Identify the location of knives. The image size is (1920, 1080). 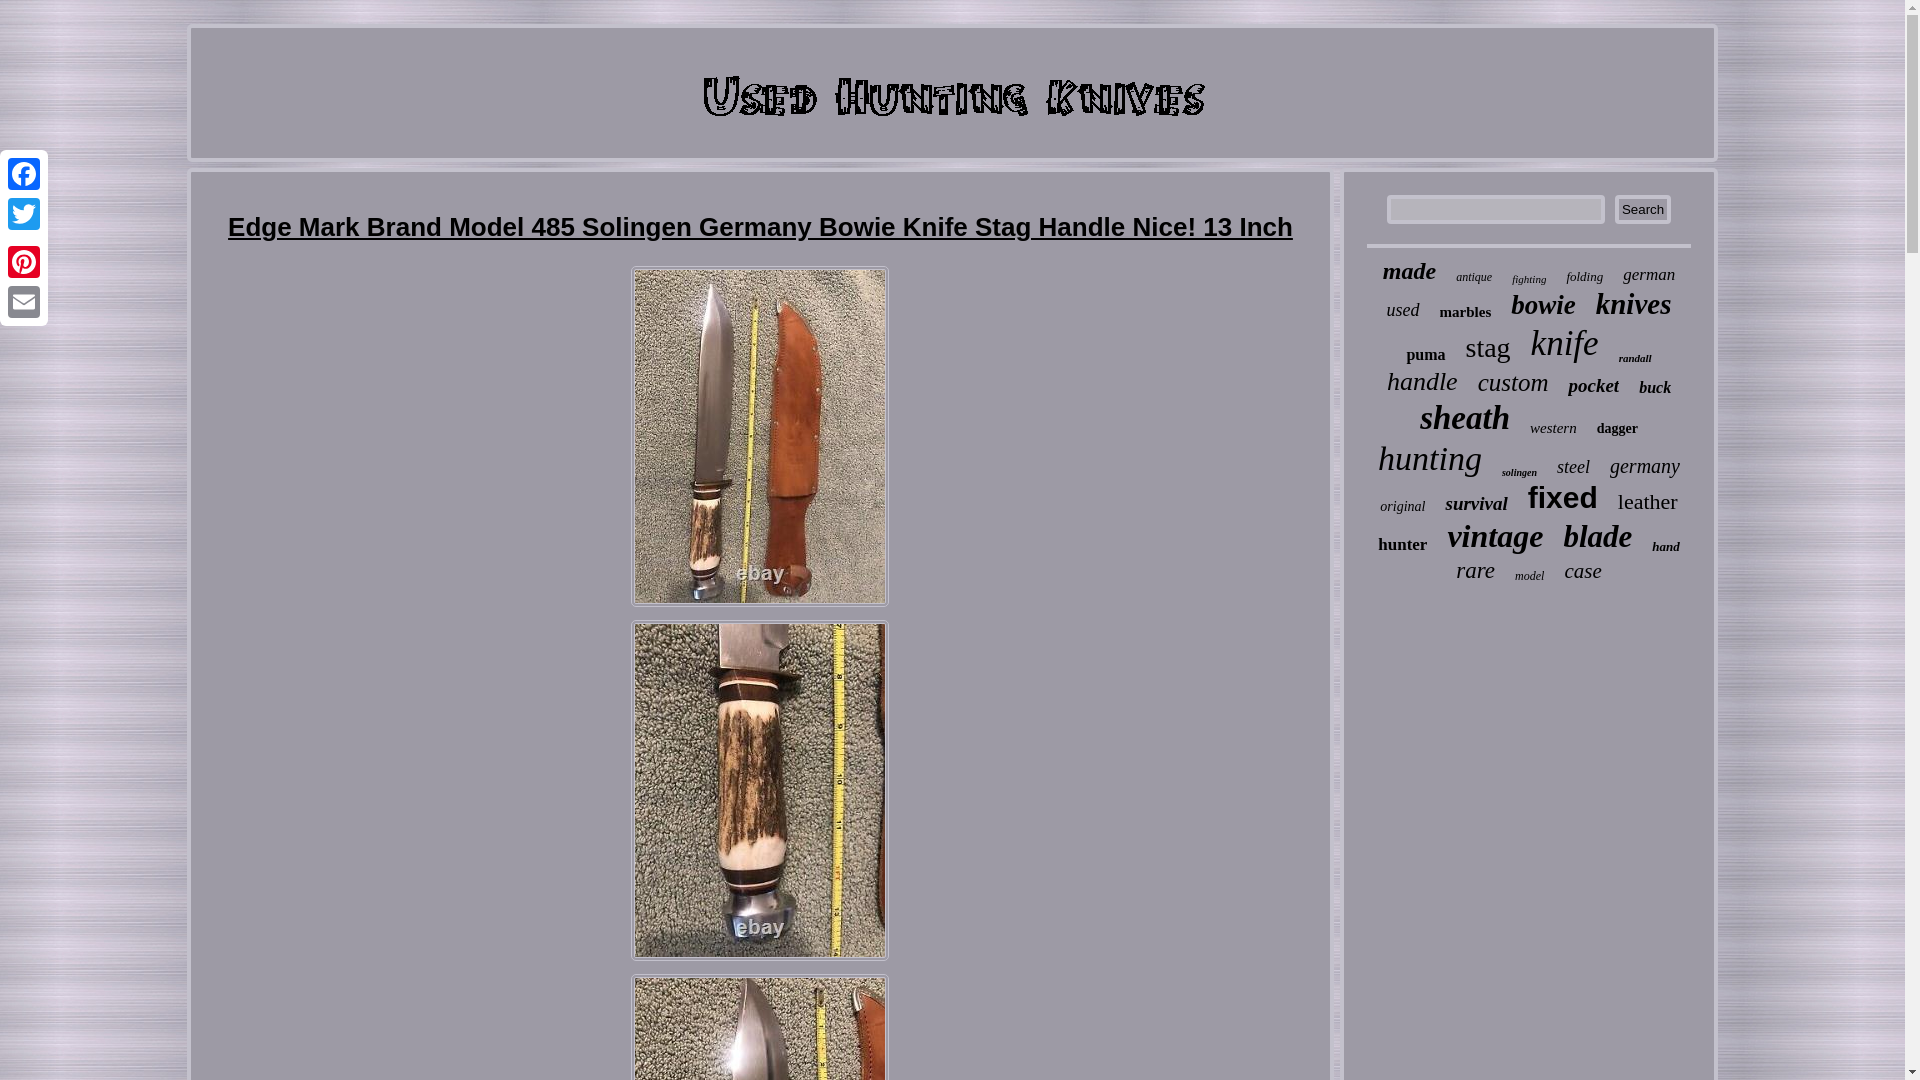
(1634, 304).